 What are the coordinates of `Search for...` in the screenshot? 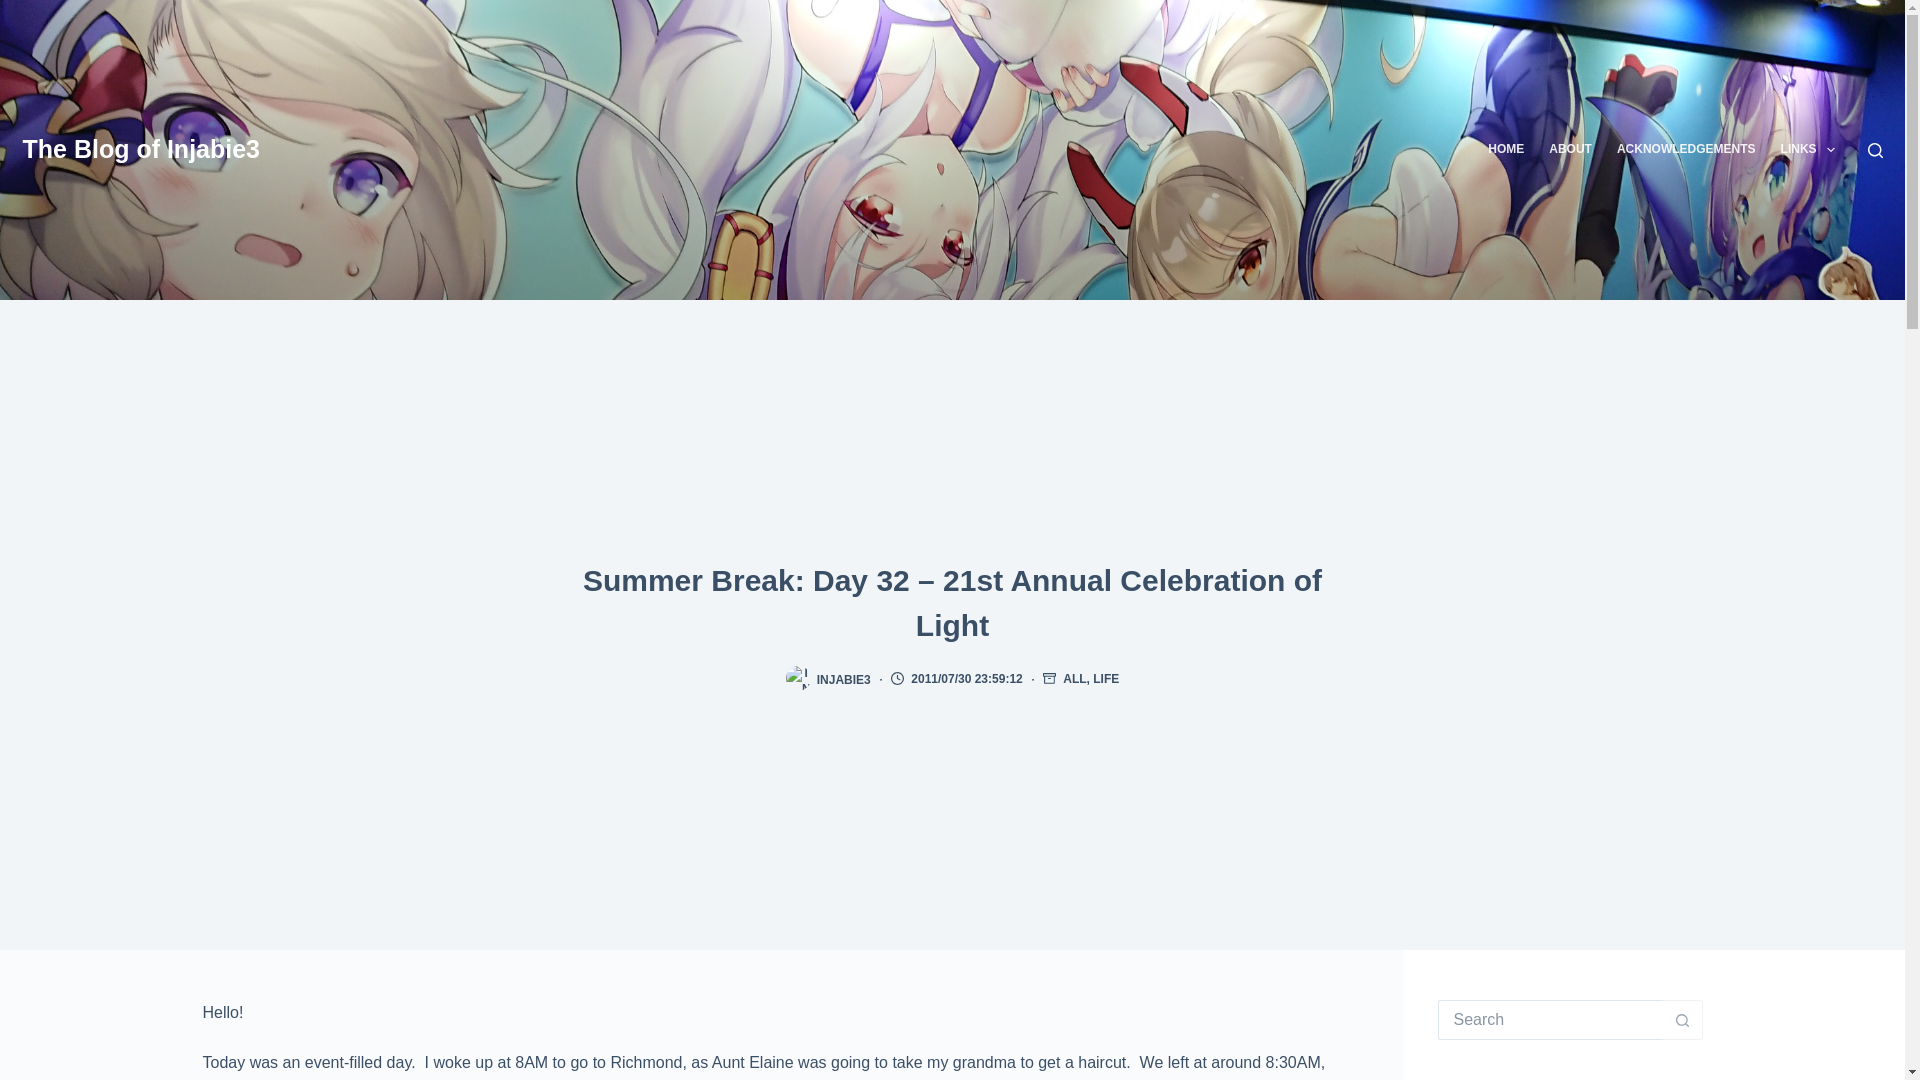 It's located at (1550, 1020).